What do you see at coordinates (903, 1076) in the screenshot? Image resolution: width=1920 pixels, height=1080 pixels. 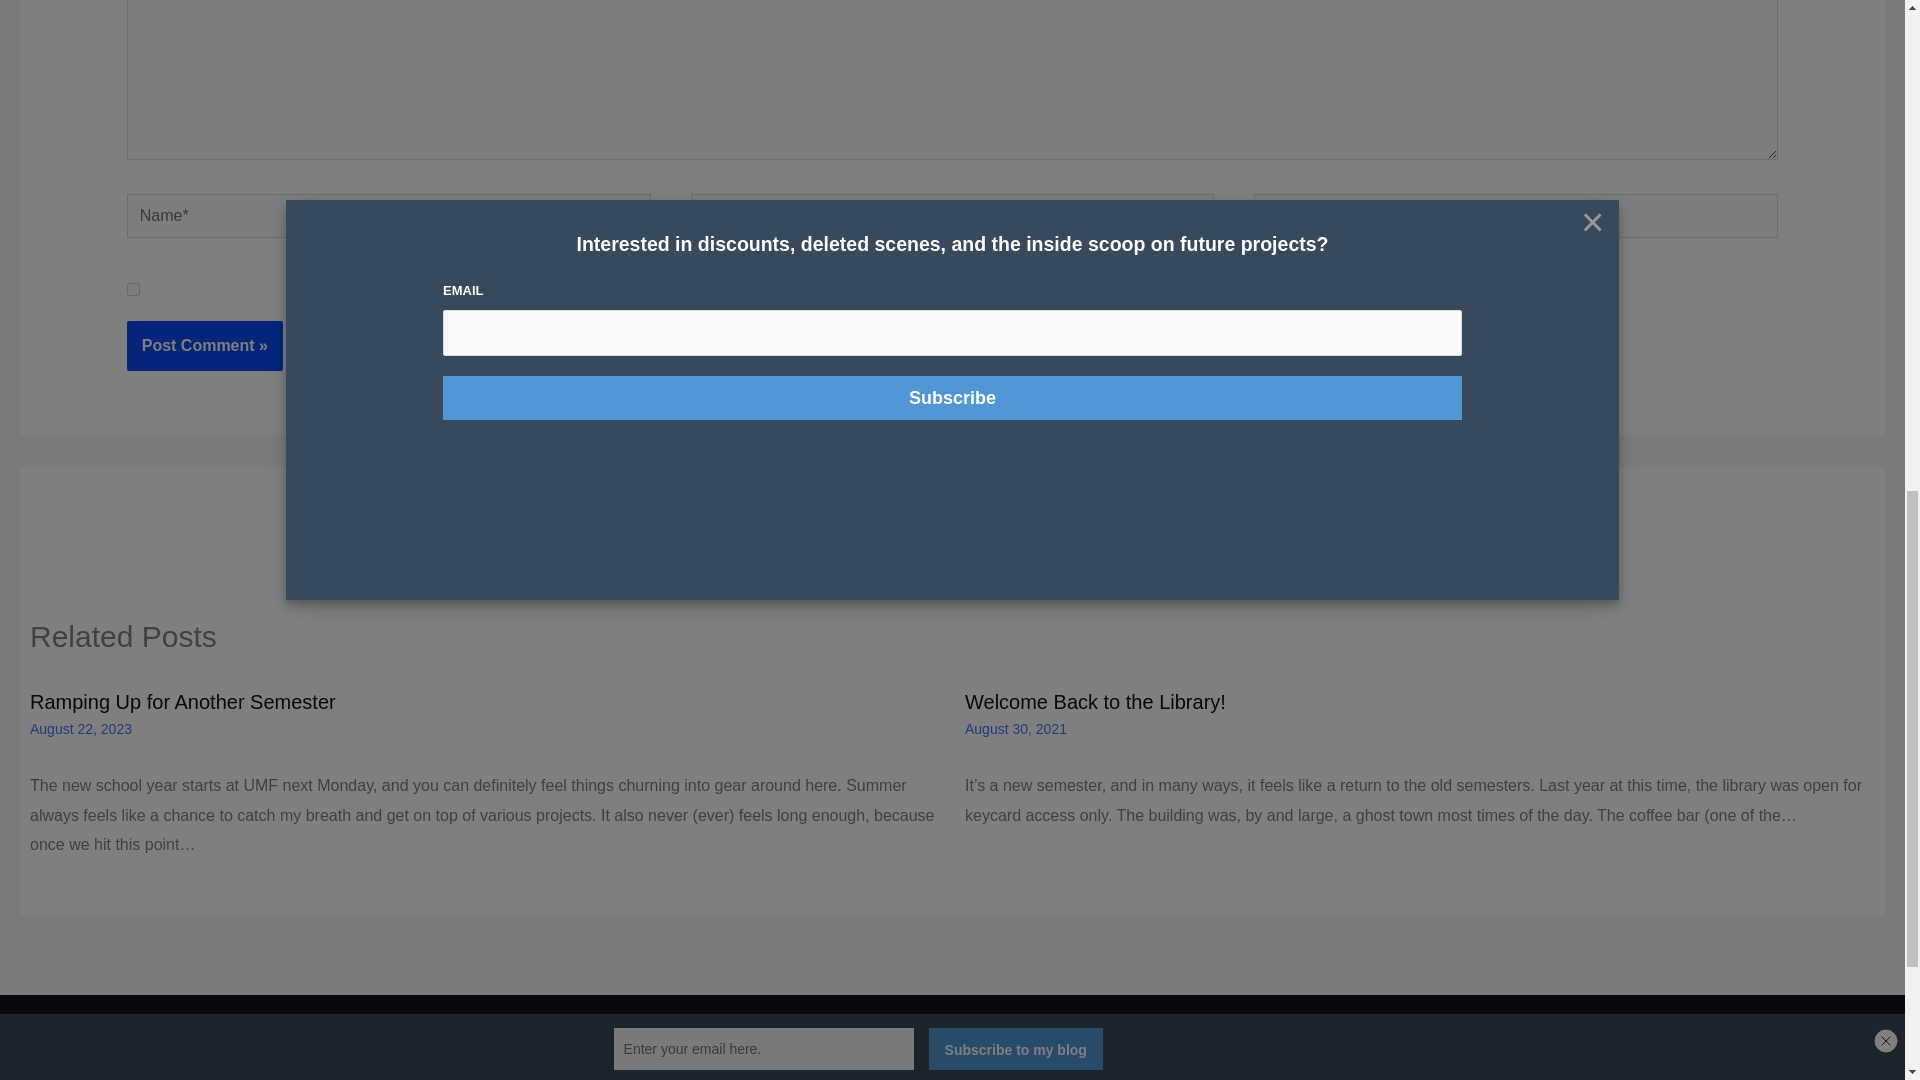 I see `Books` at bounding box center [903, 1076].